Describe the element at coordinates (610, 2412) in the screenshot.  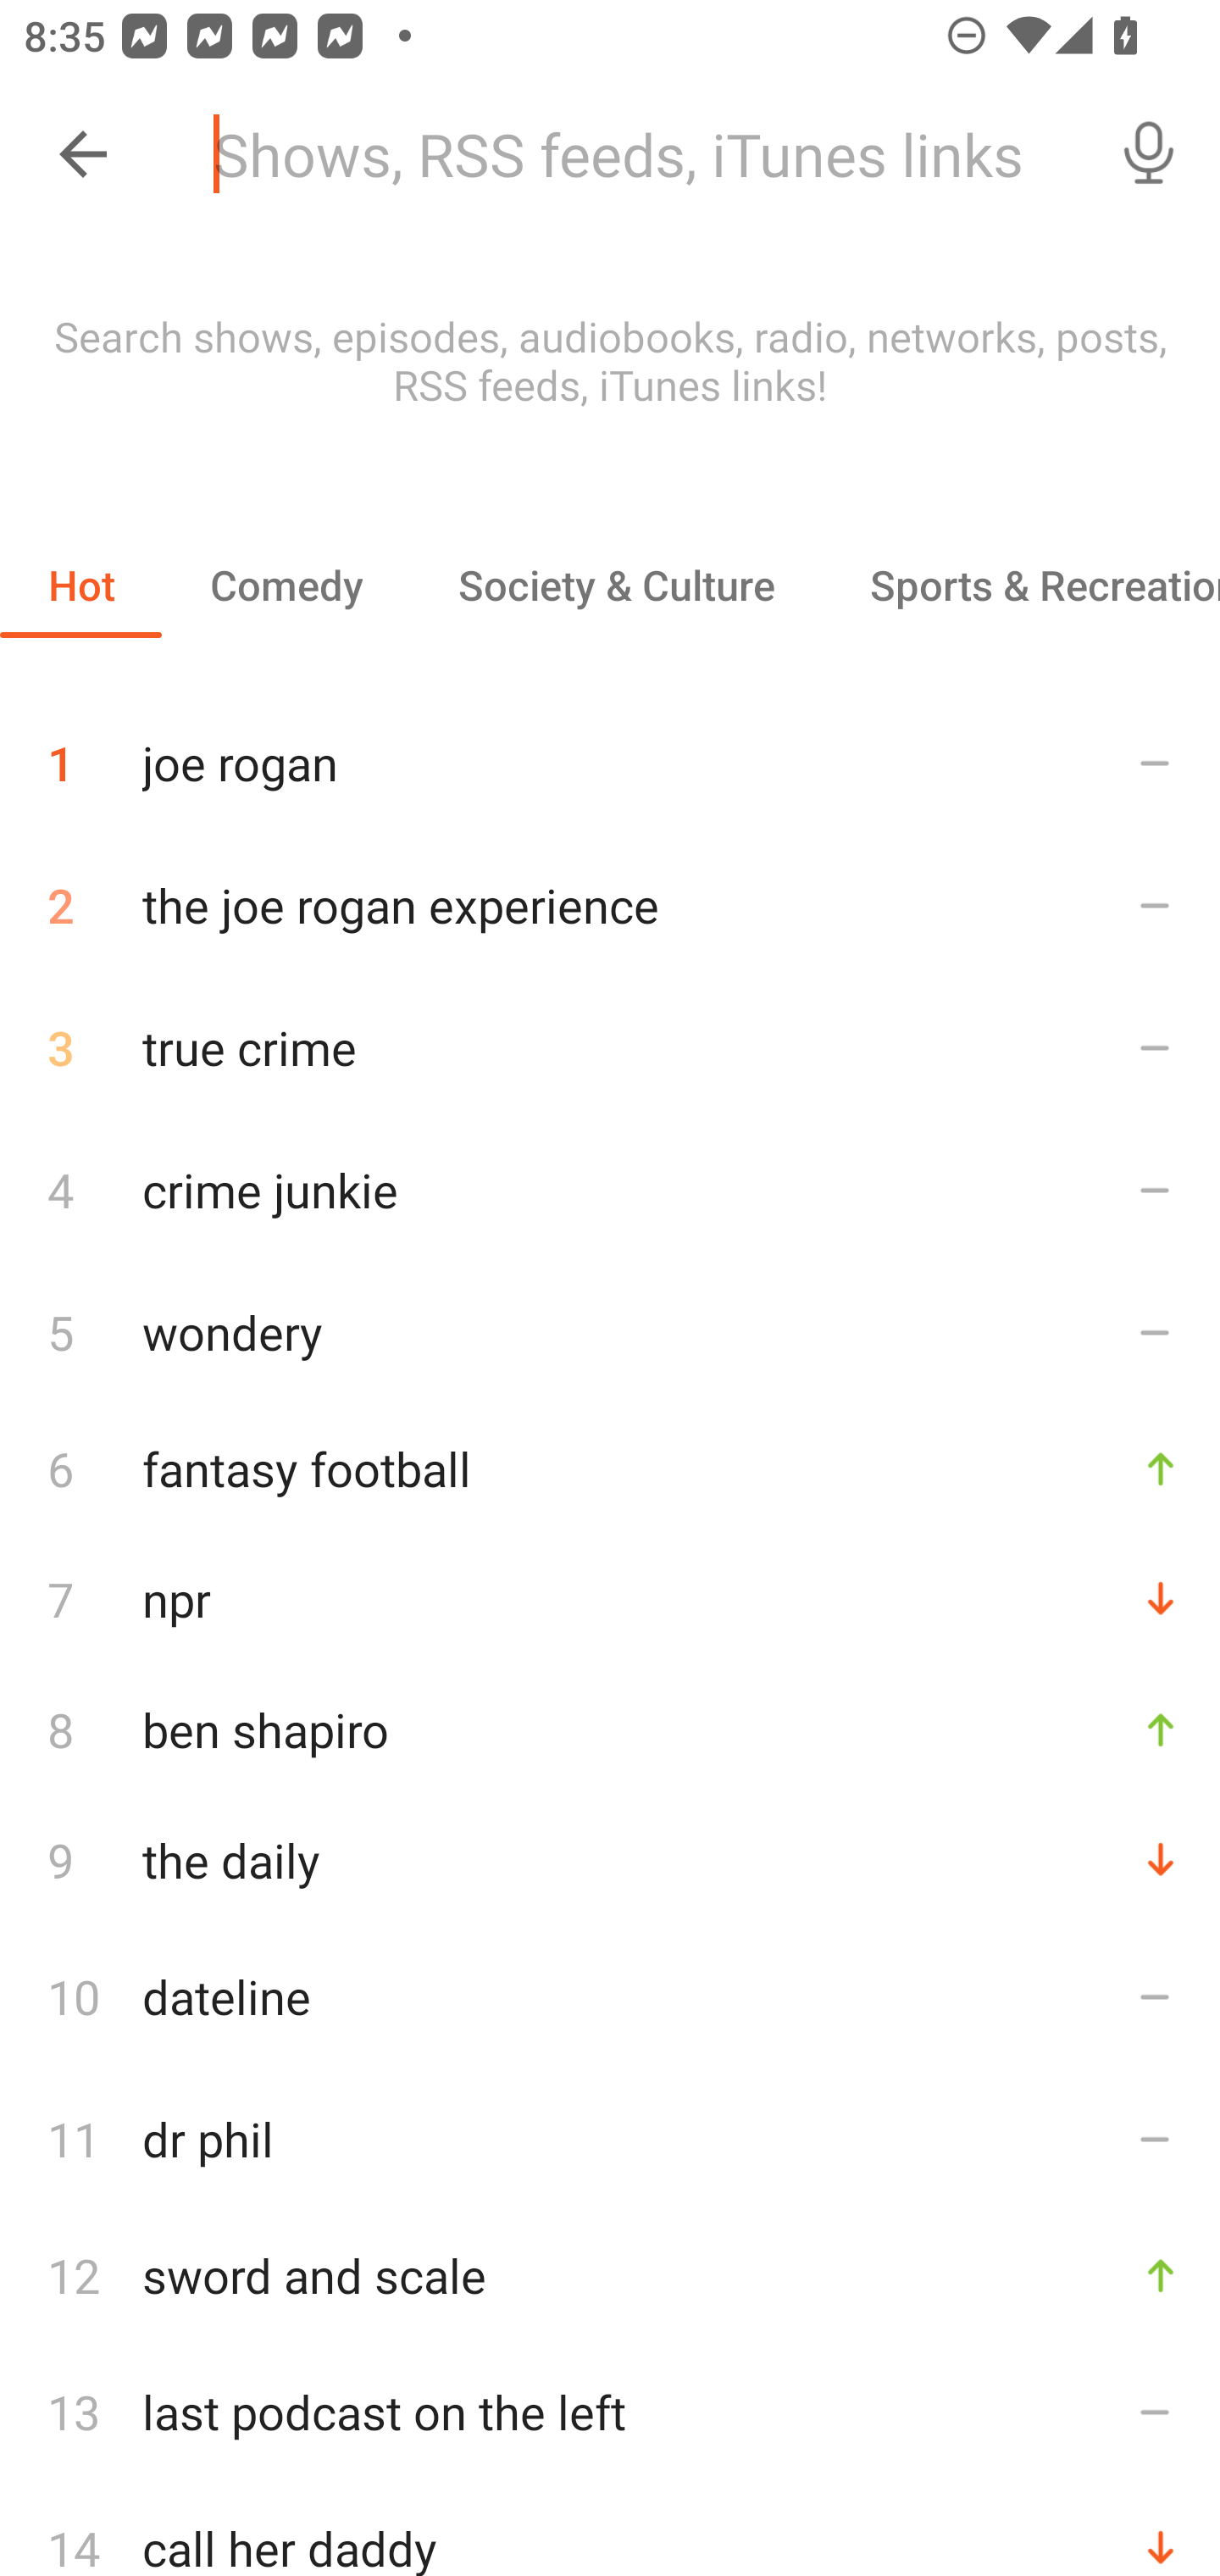
I see `13 last podcast on the left` at that location.